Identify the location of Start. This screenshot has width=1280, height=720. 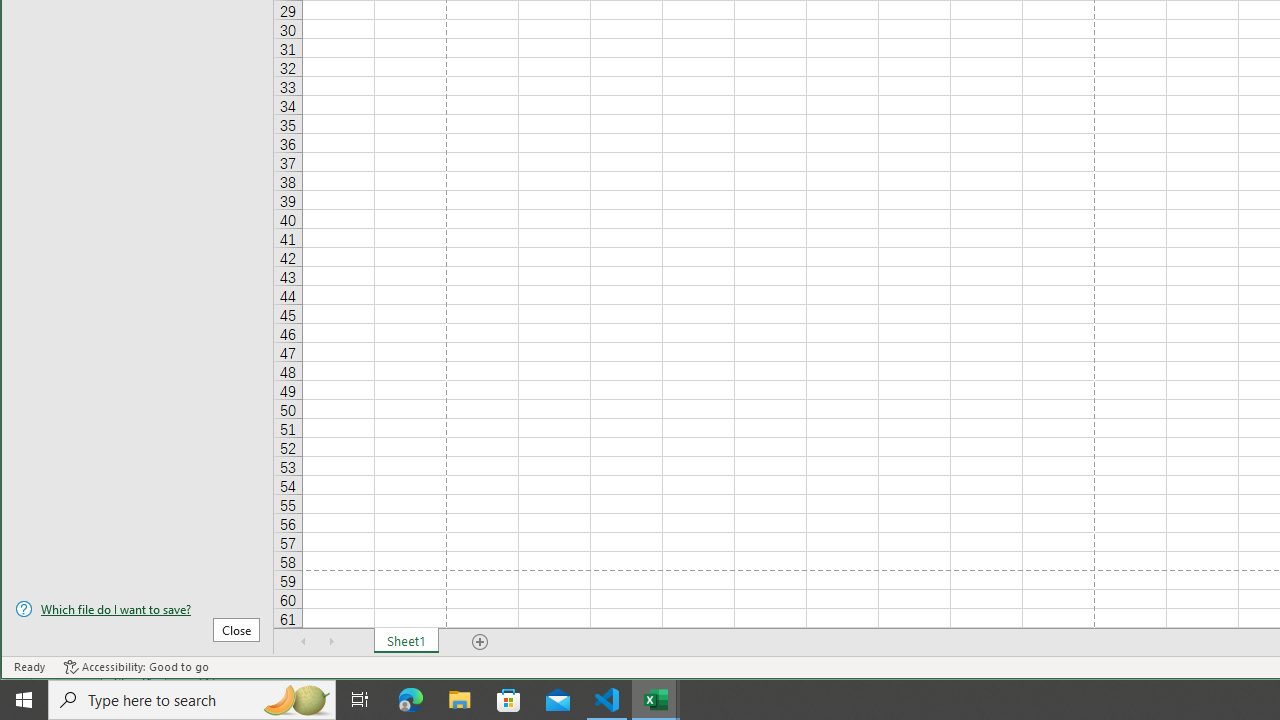
(24, 700).